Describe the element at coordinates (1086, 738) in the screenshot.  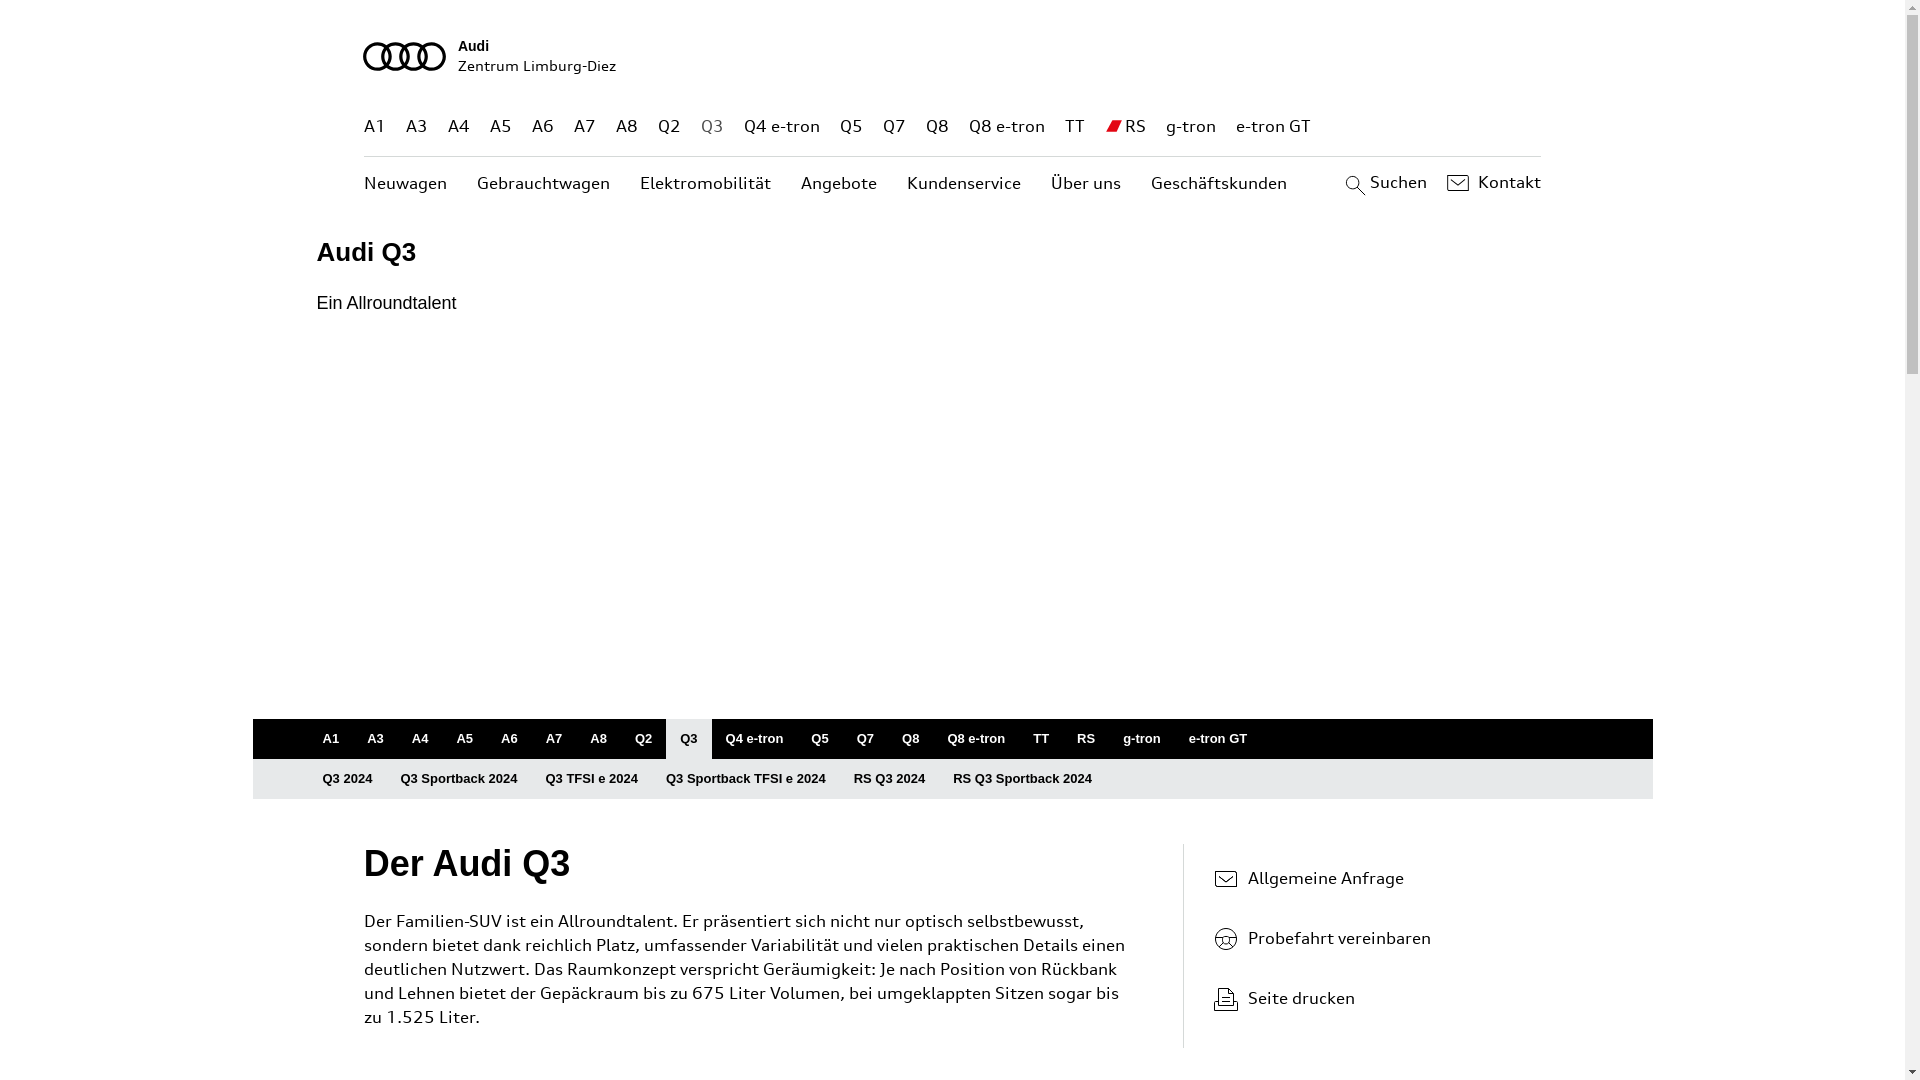
I see `RS` at that location.